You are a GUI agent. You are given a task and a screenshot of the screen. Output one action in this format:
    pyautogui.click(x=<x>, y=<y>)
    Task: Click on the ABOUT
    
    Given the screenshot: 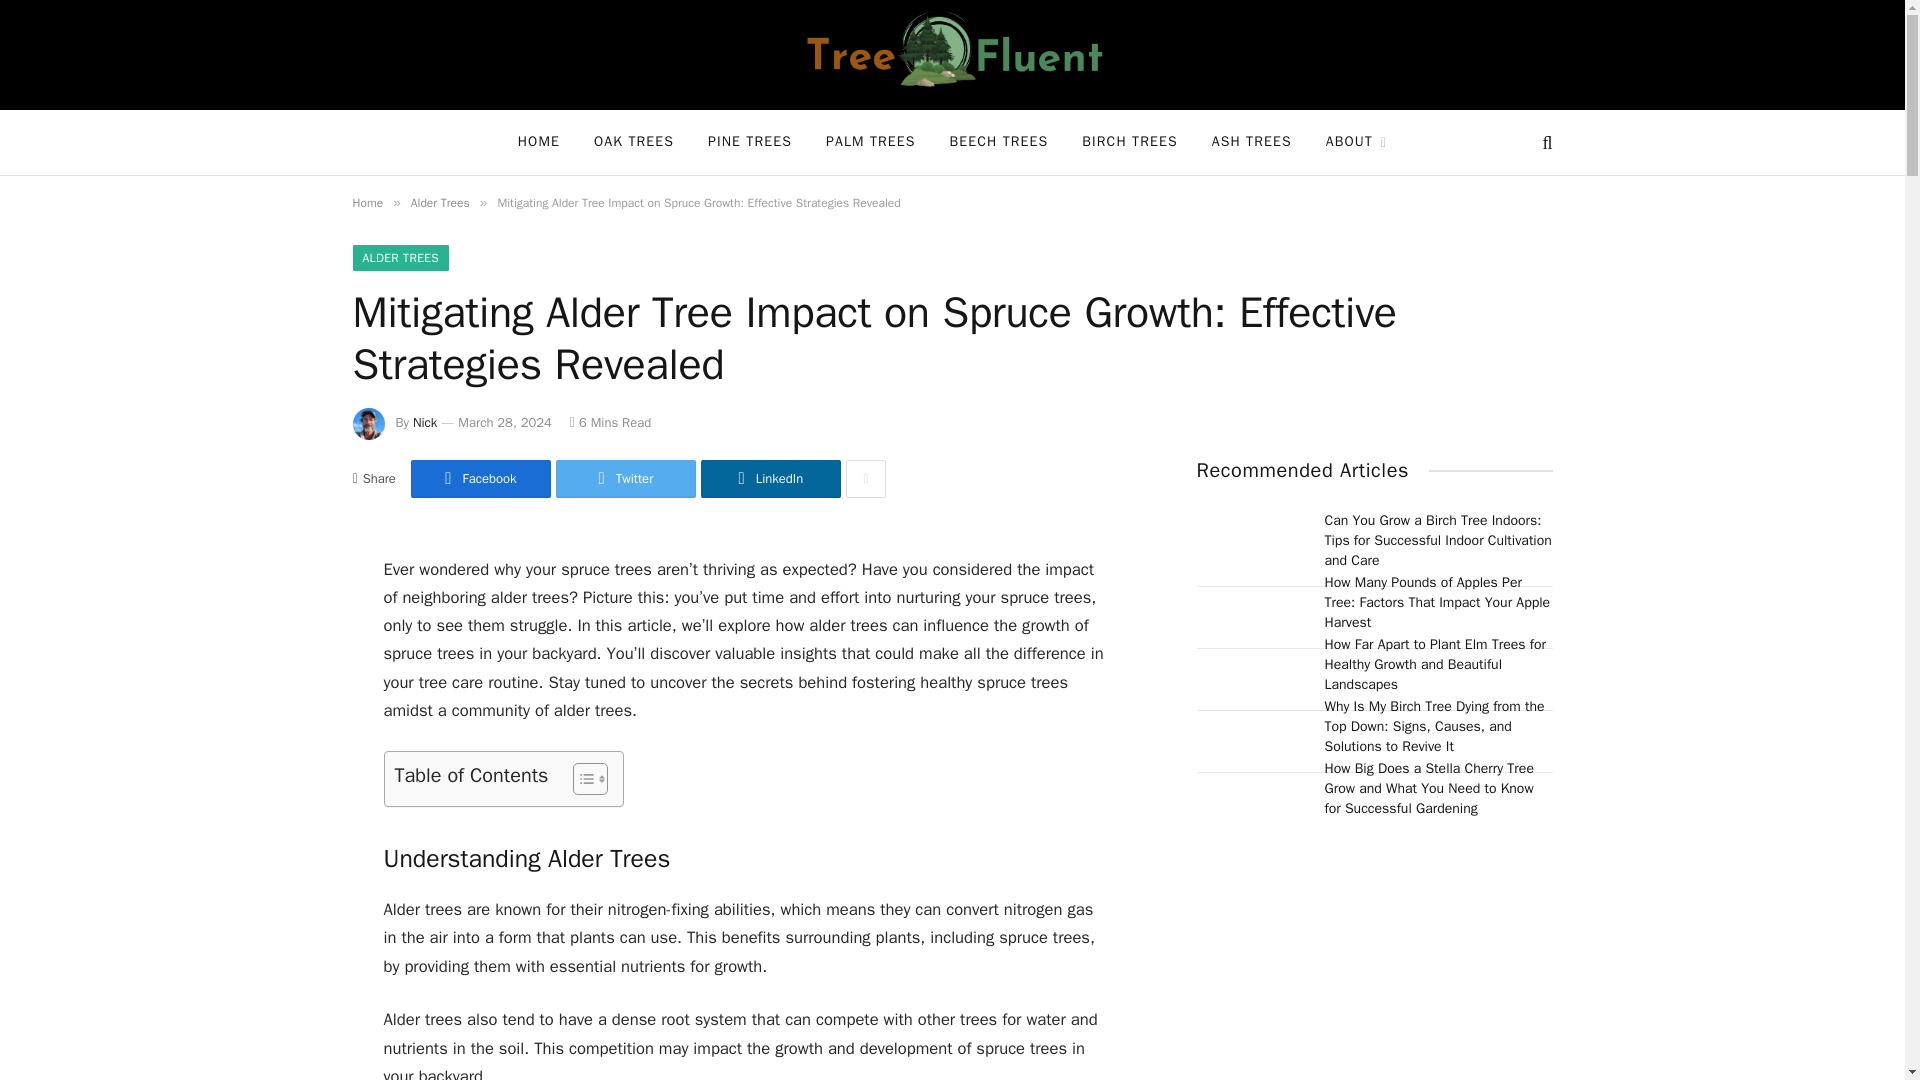 What is the action you would take?
    pyautogui.click(x=1357, y=142)
    